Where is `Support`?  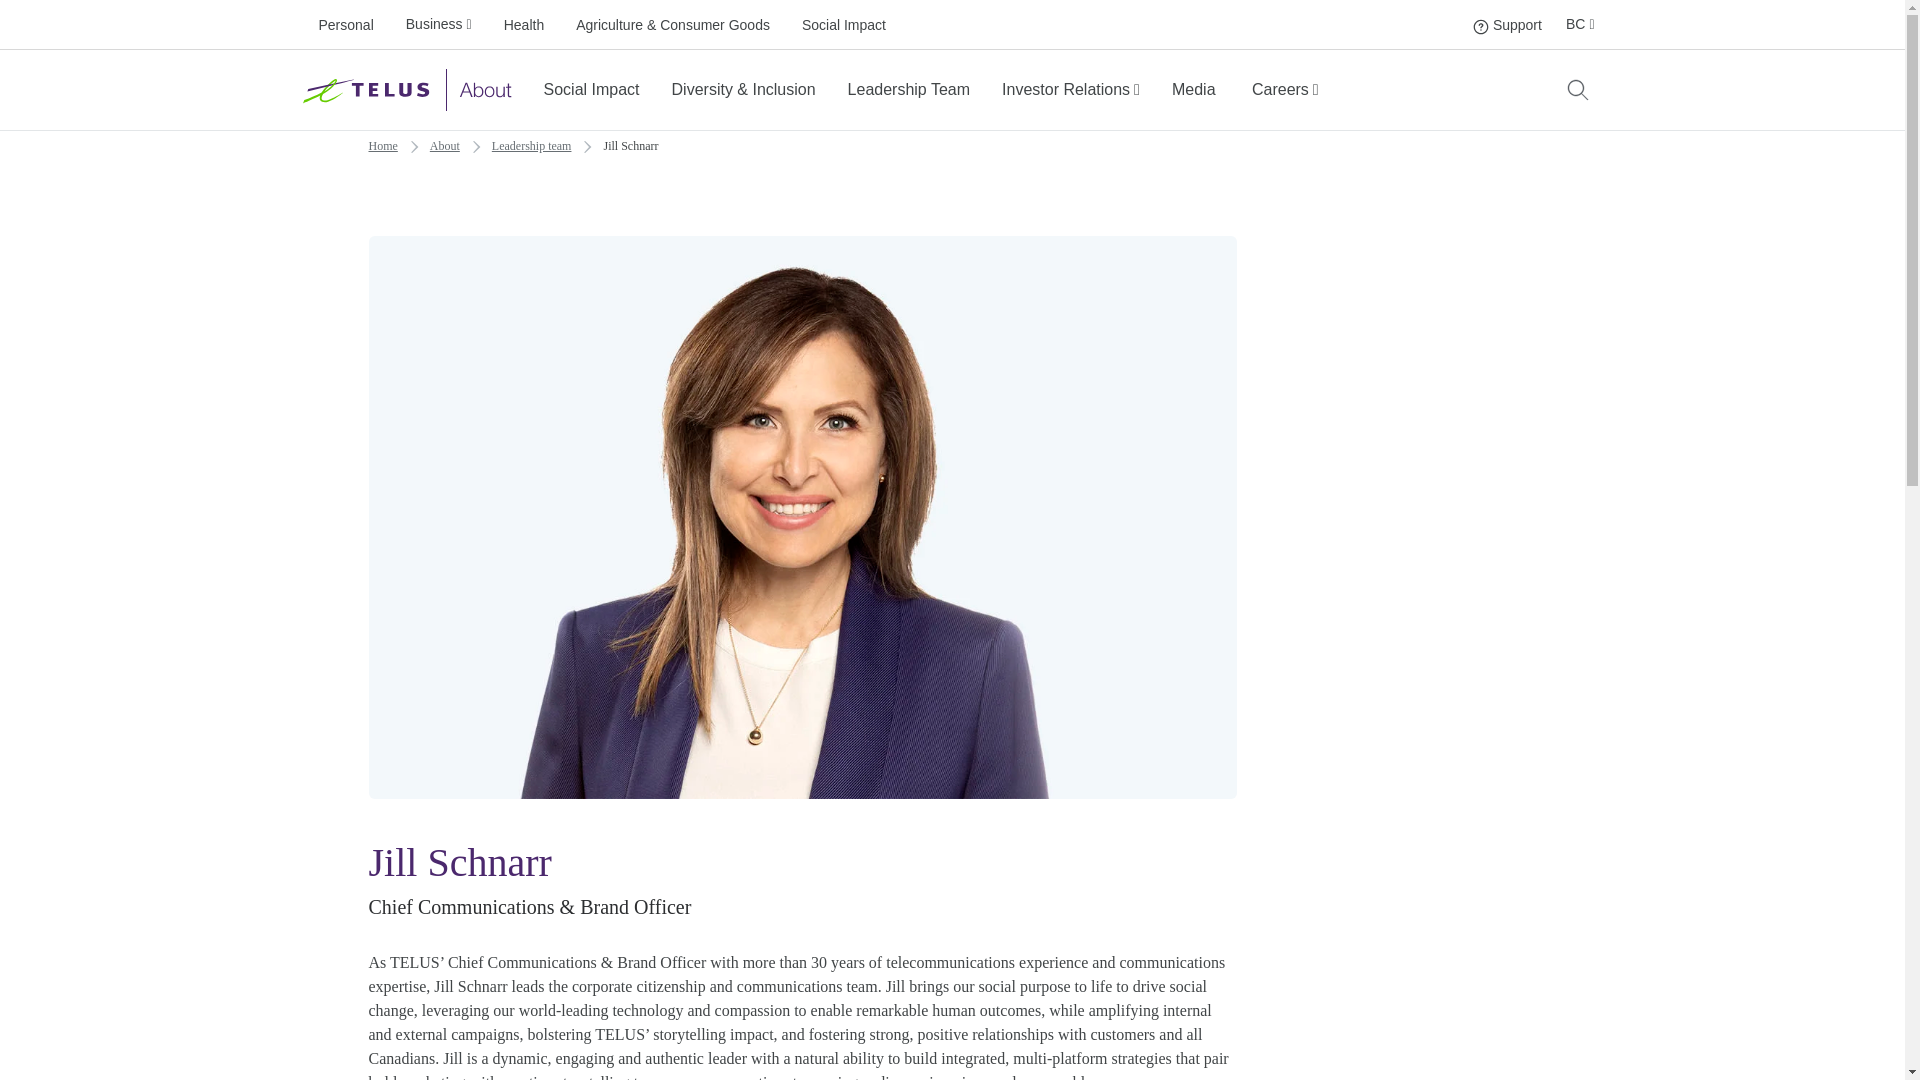 Support is located at coordinates (382, 145).